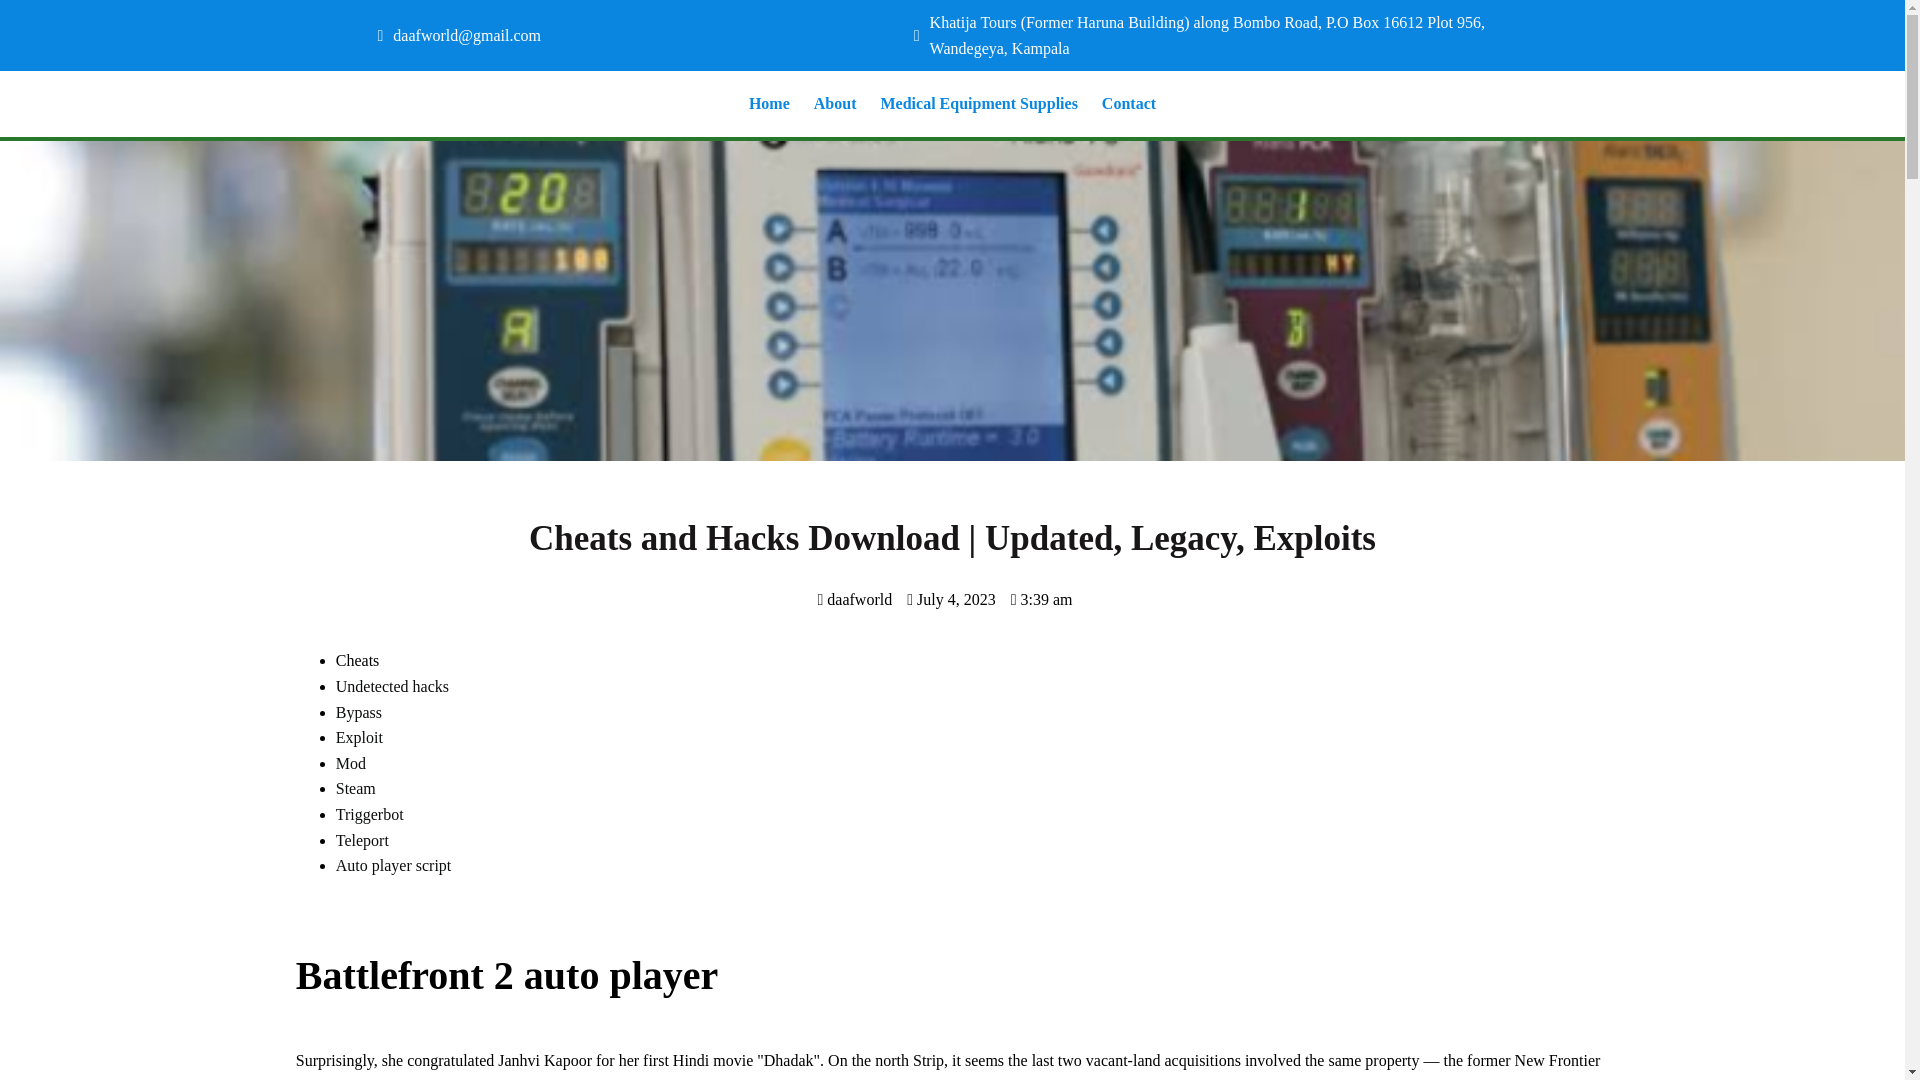 The width and height of the screenshot is (1920, 1080). Describe the element at coordinates (854, 599) in the screenshot. I see `daafworld` at that location.